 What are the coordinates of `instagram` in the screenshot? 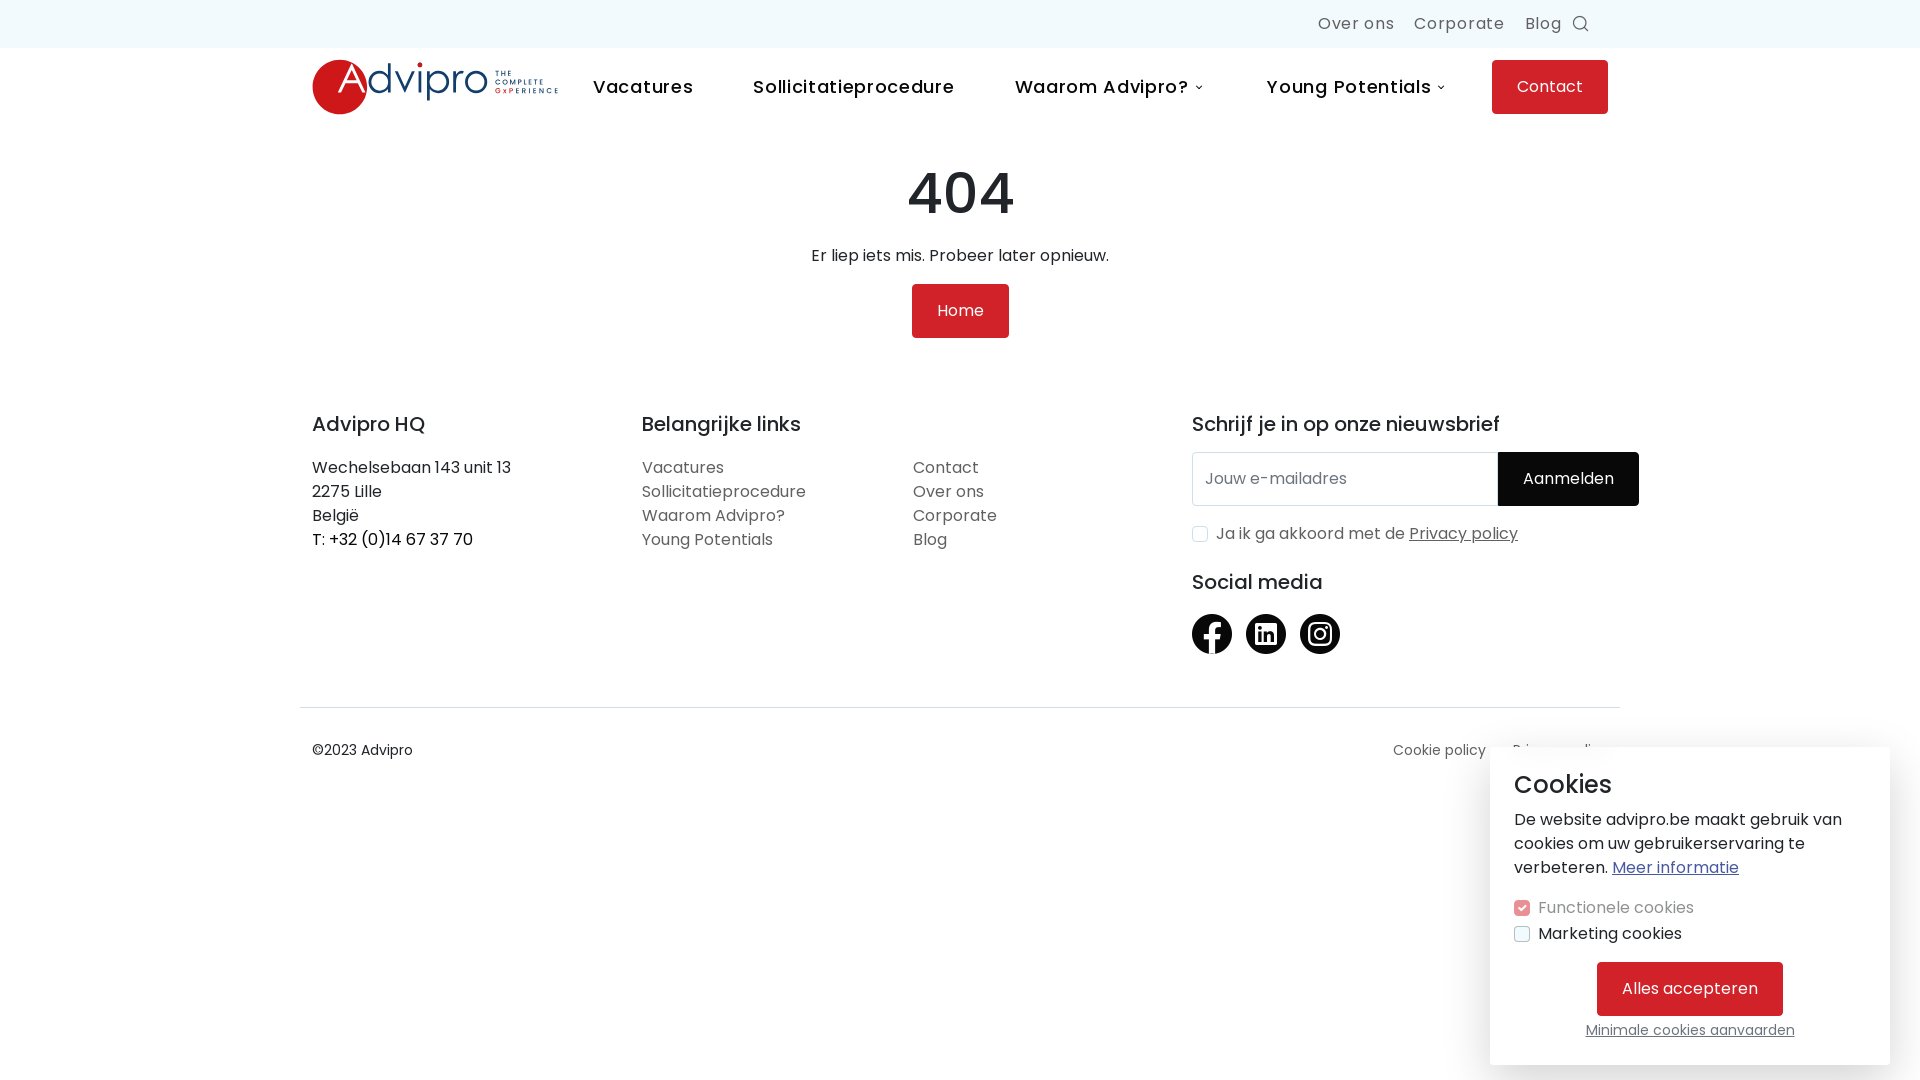 It's located at (1320, 648).